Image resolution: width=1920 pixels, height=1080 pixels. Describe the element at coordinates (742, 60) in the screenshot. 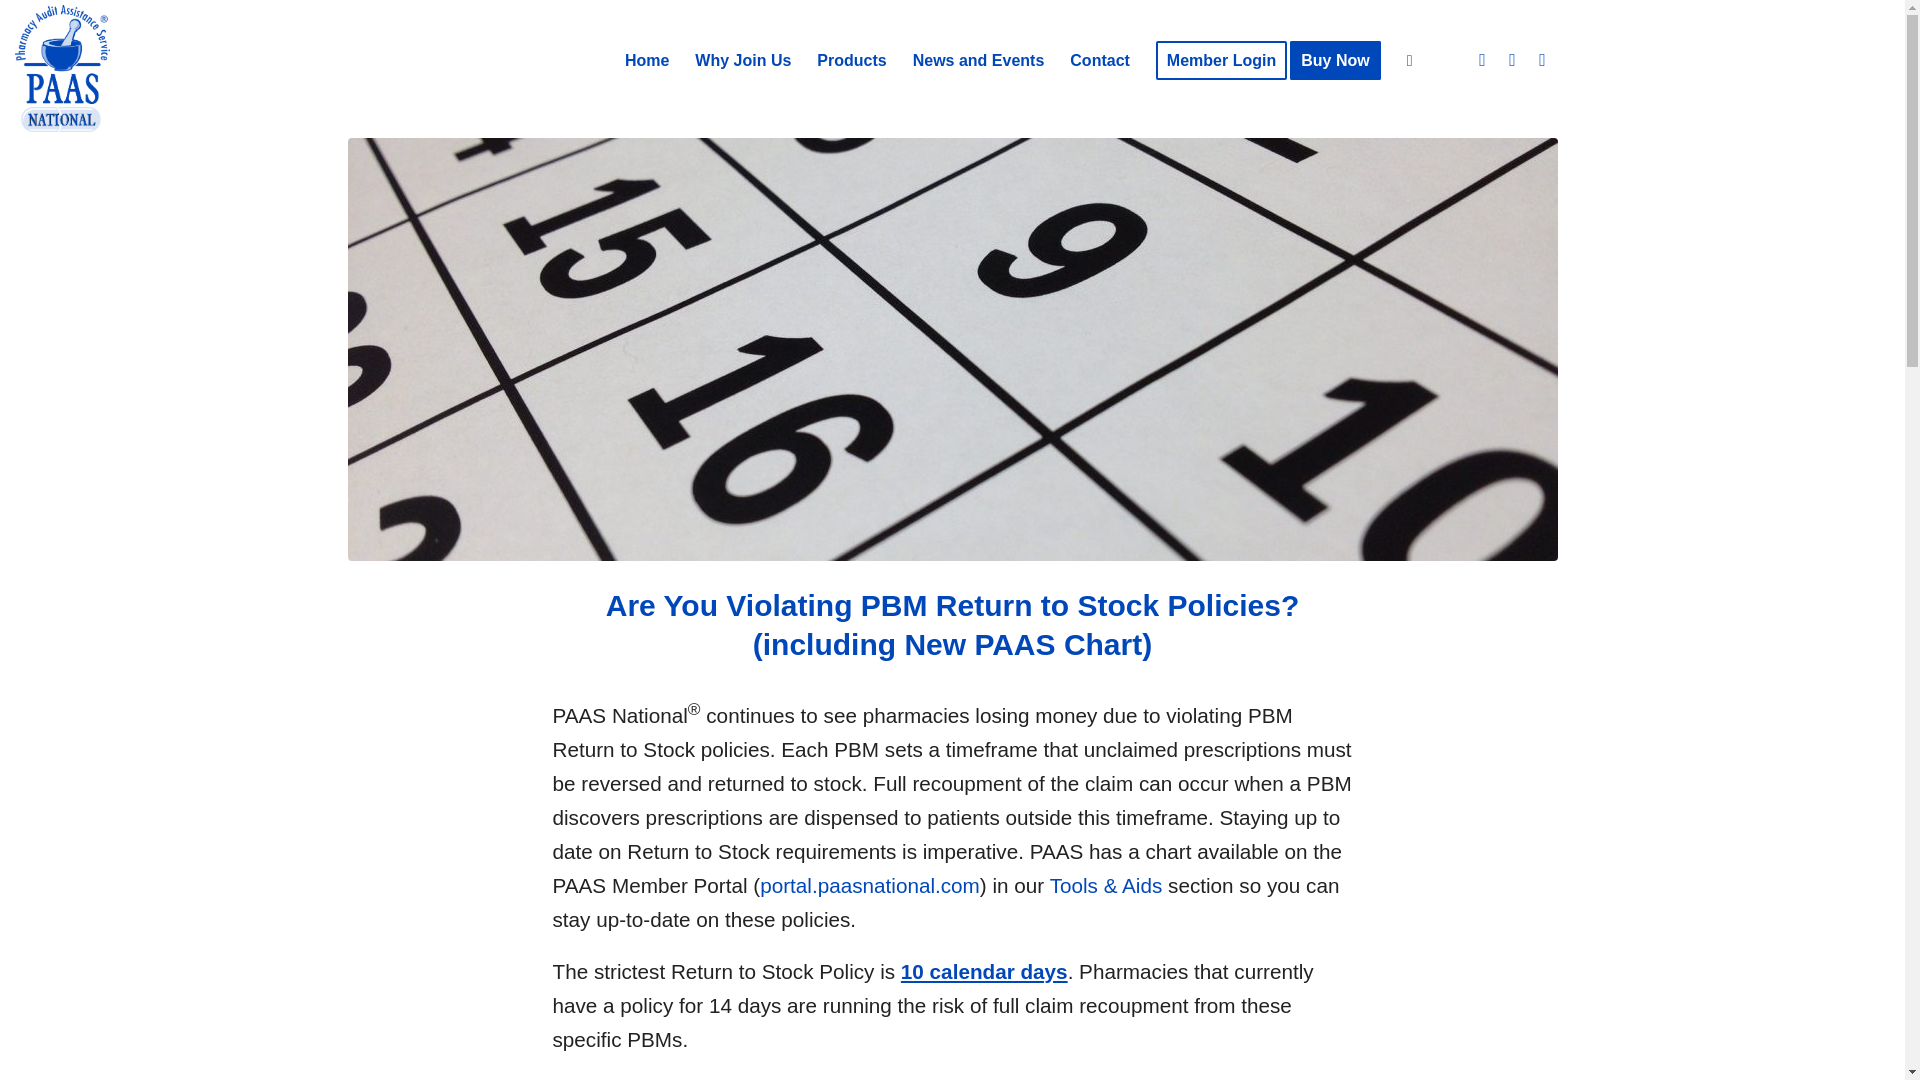

I see `Why Join Us` at that location.